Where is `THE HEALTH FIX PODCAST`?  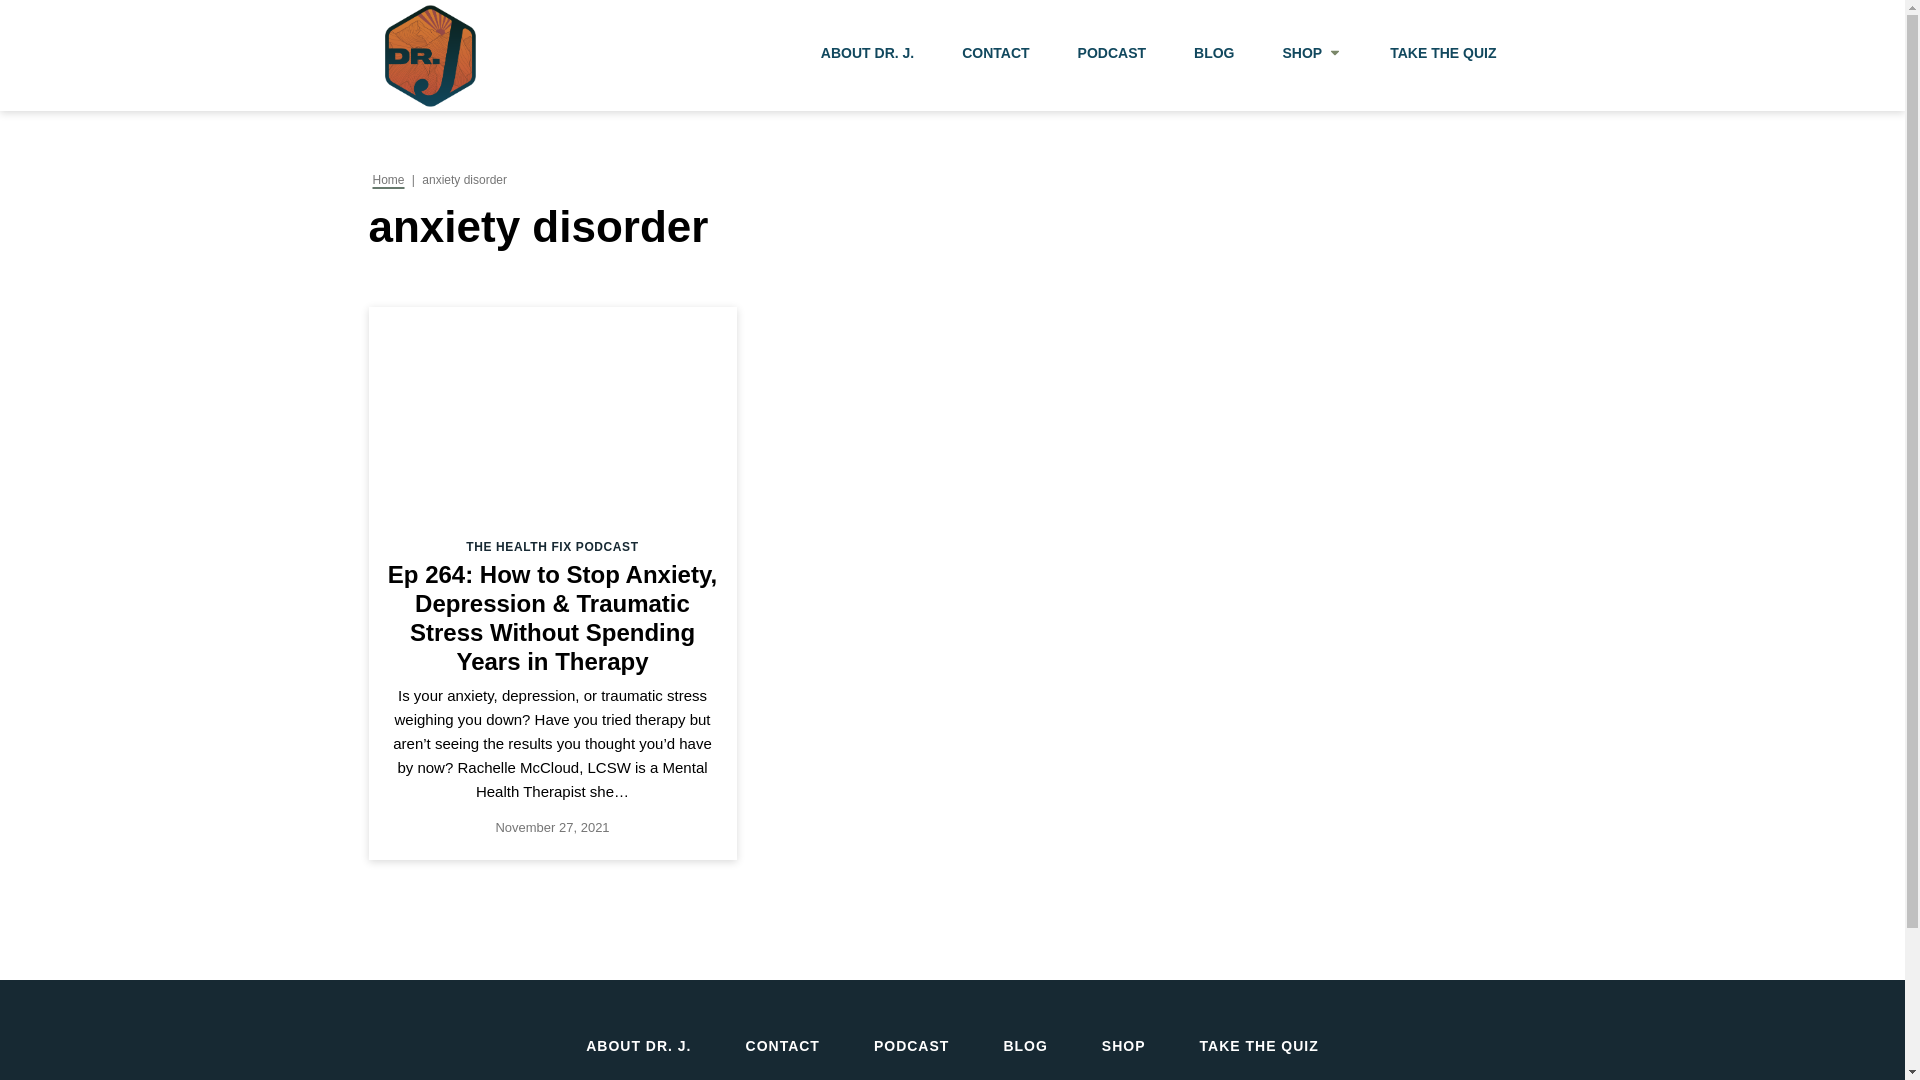 THE HEALTH FIX PODCAST is located at coordinates (552, 547).